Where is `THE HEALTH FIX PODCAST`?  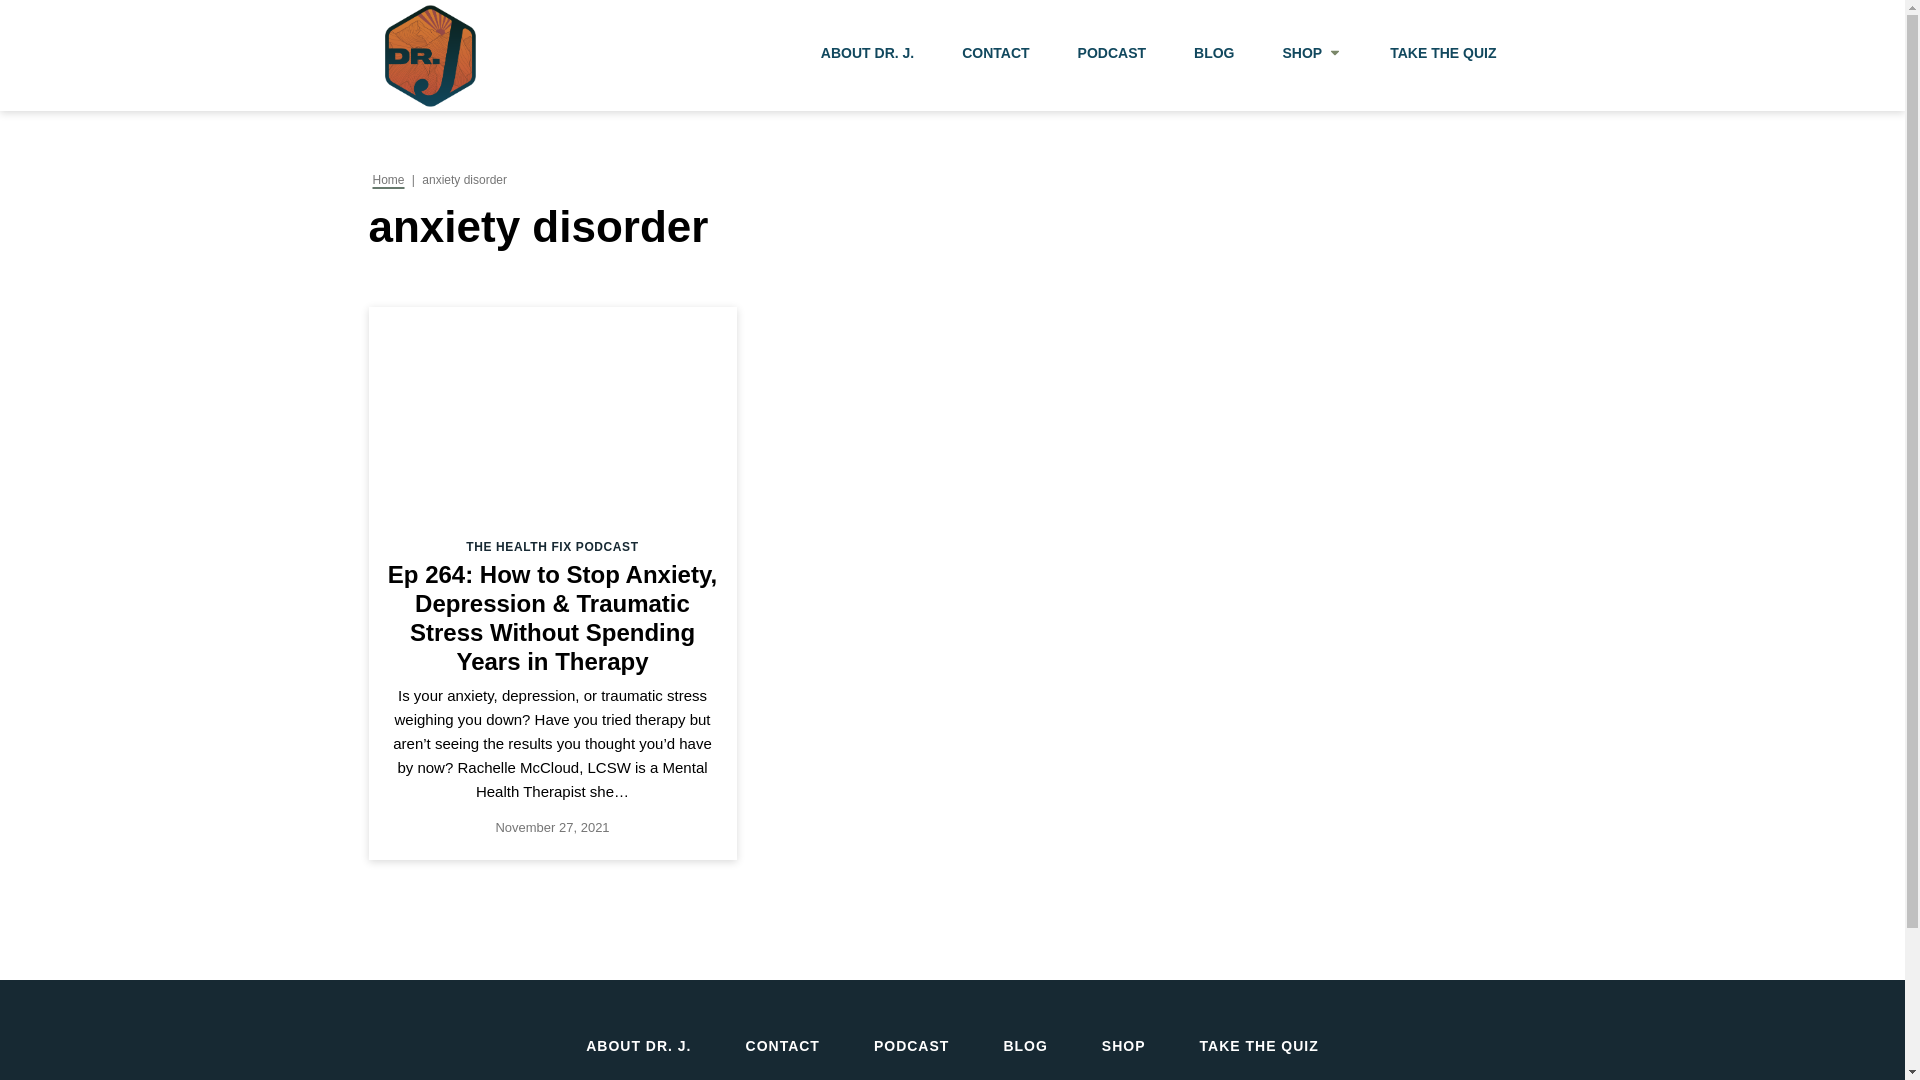 THE HEALTH FIX PODCAST is located at coordinates (552, 547).